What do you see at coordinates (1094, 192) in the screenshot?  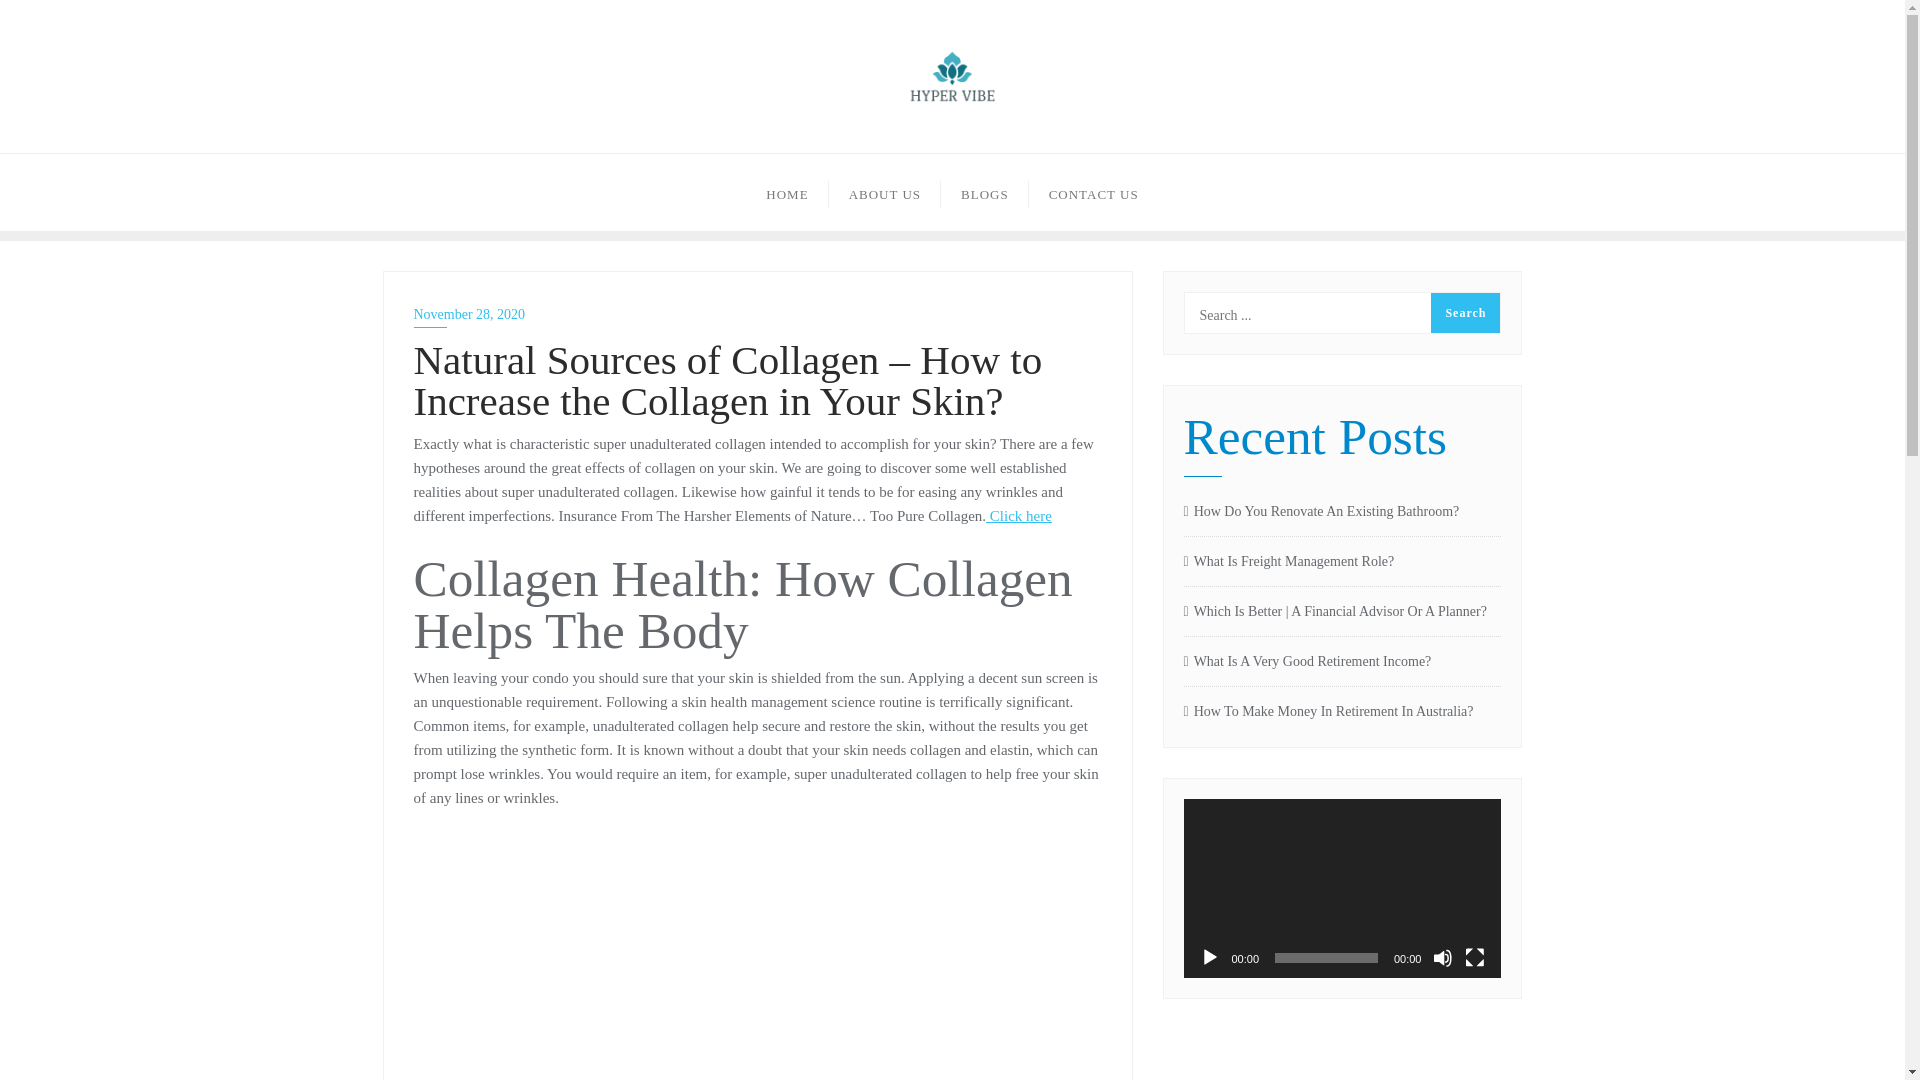 I see `CONTACT US` at bounding box center [1094, 192].